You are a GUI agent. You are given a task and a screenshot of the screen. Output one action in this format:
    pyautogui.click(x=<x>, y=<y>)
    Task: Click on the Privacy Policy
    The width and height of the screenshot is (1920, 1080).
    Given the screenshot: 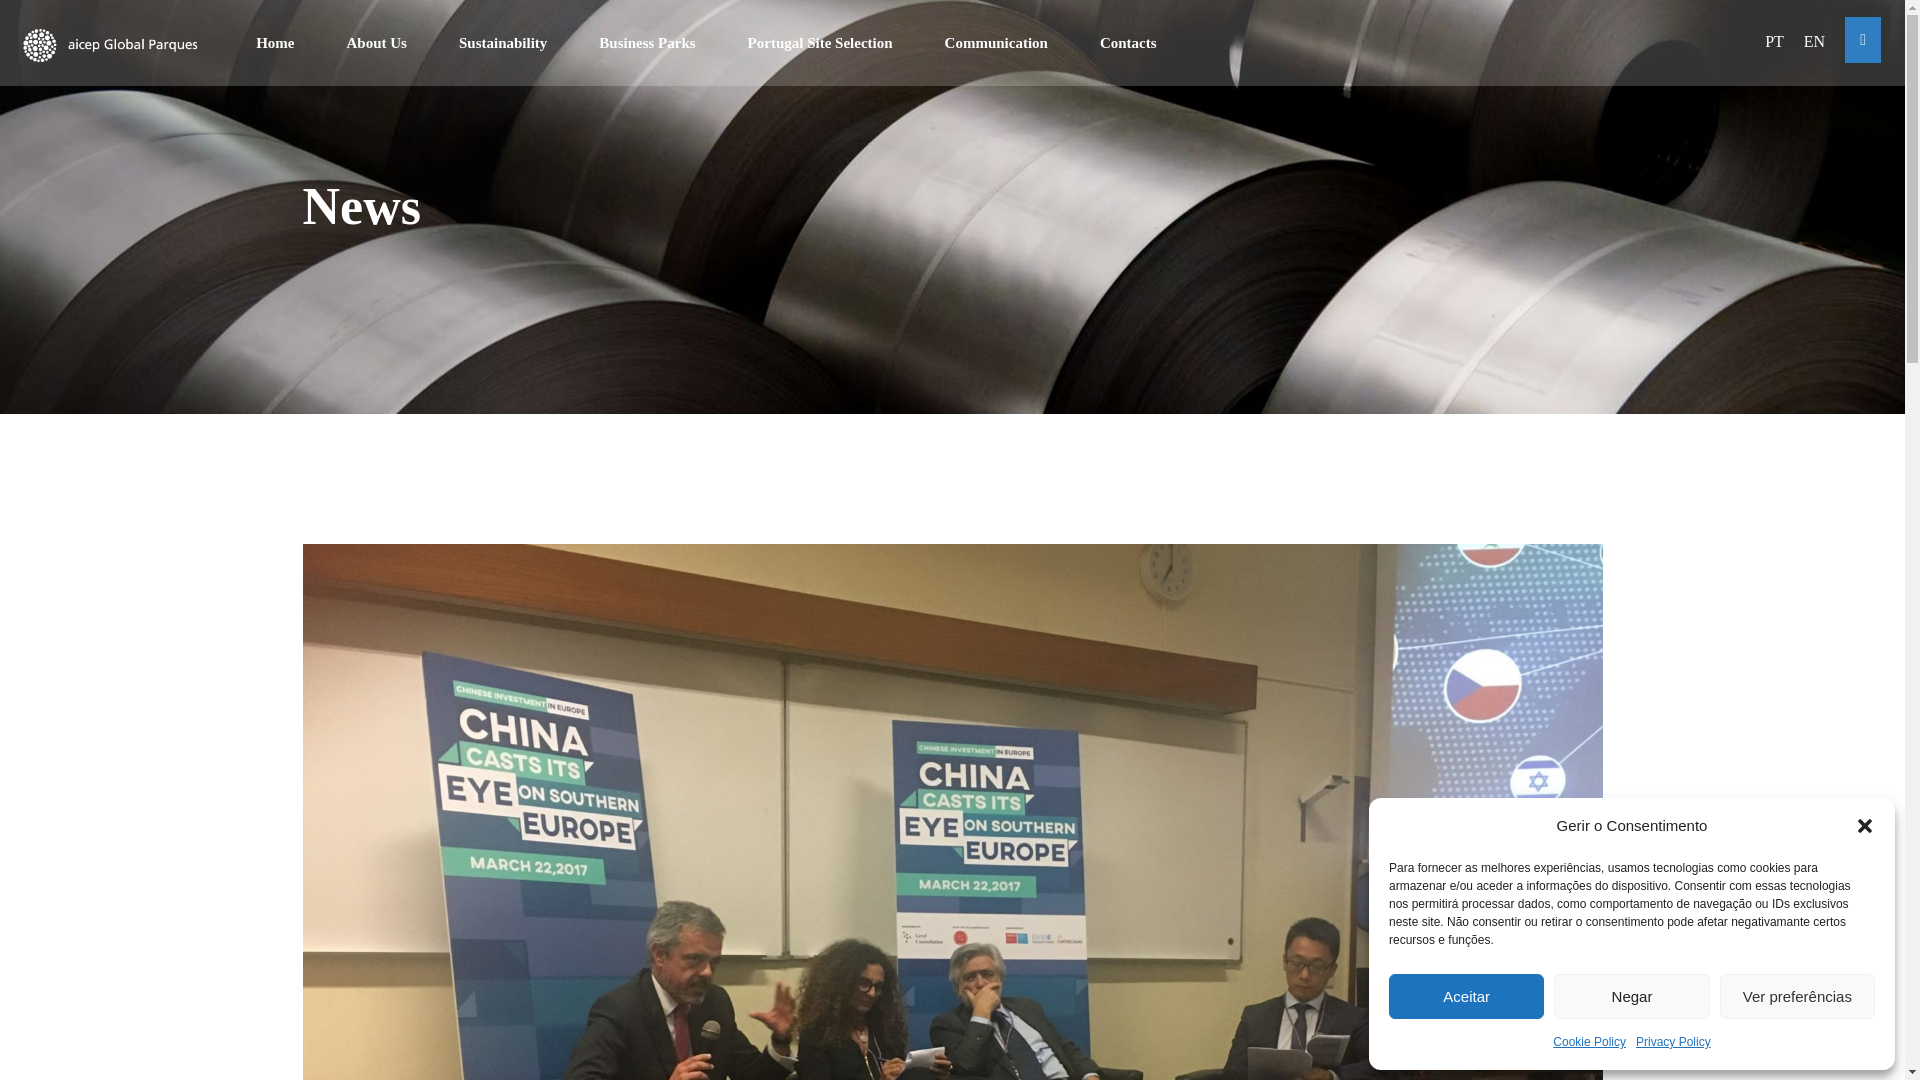 What is the action you would take?
    pyautogui.click(x=1672, y=1042)
    